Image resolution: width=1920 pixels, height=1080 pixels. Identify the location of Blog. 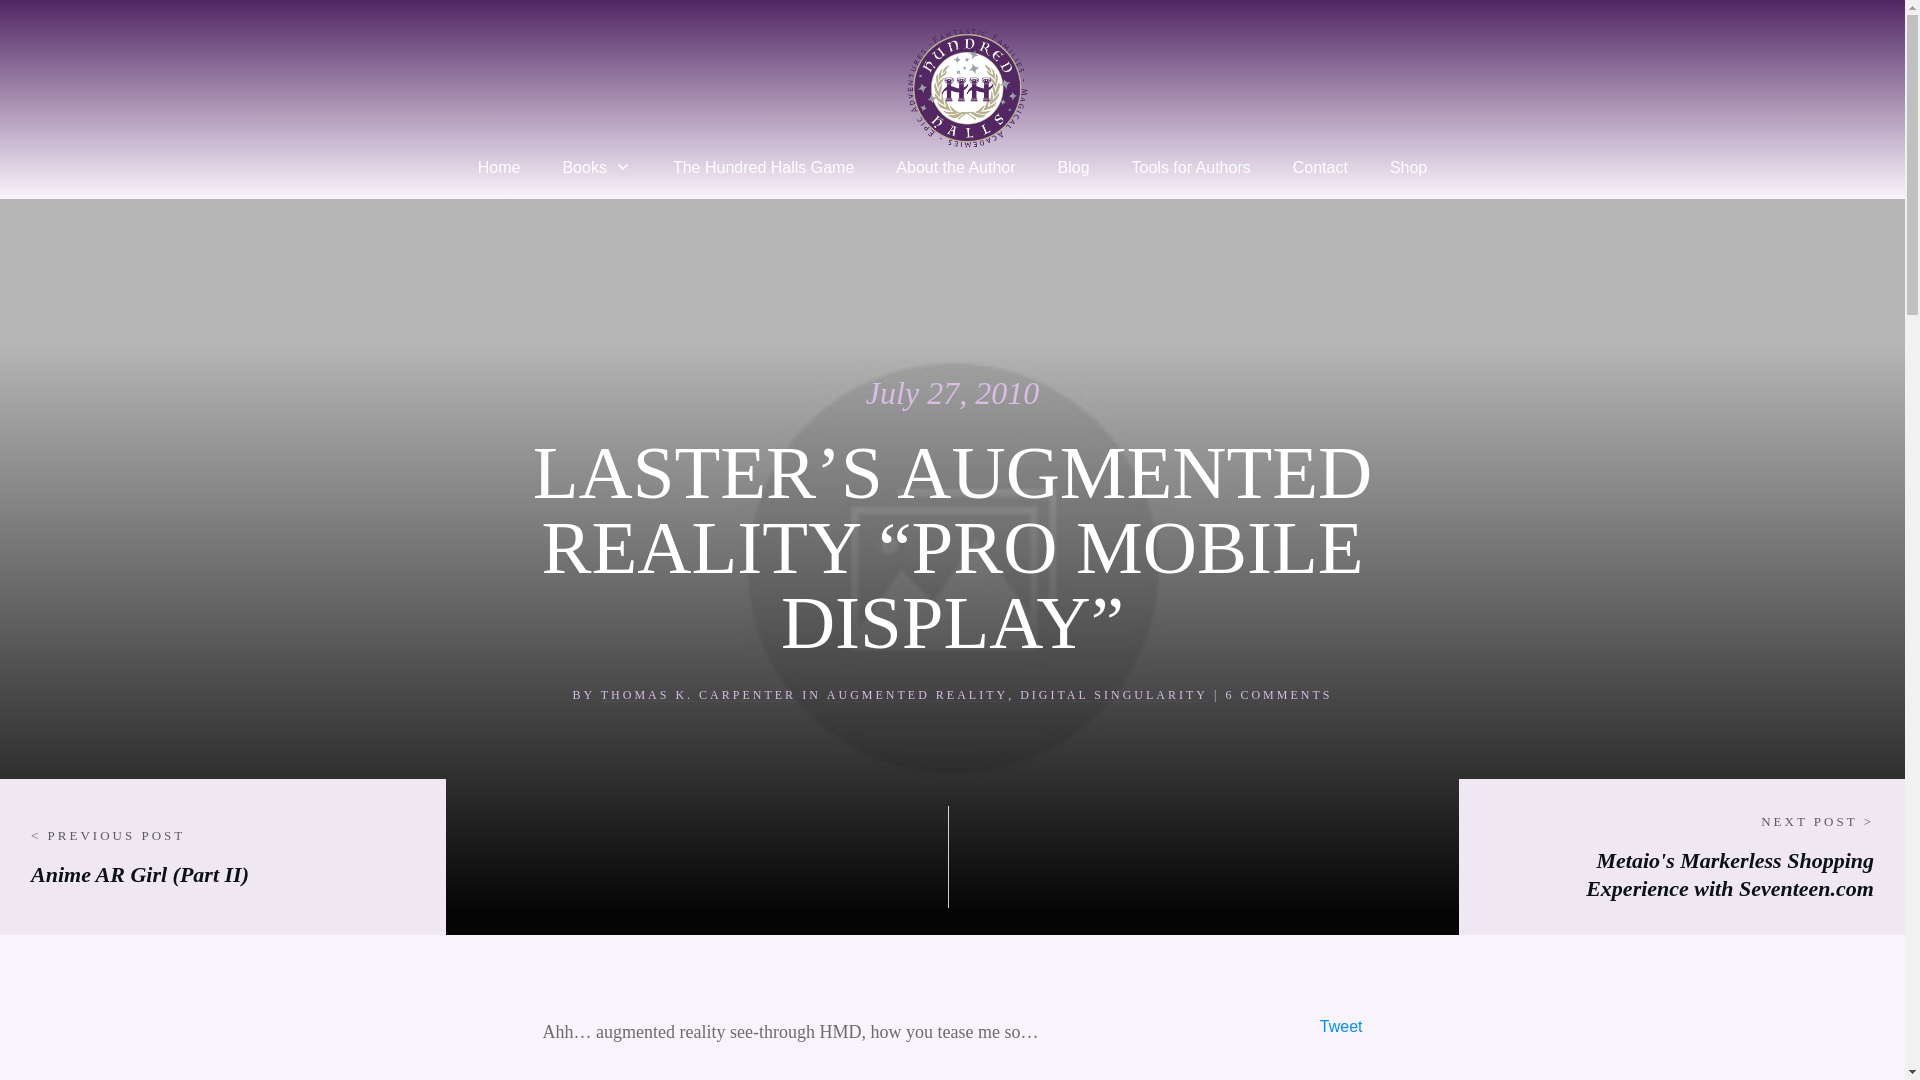
(1074, 167).